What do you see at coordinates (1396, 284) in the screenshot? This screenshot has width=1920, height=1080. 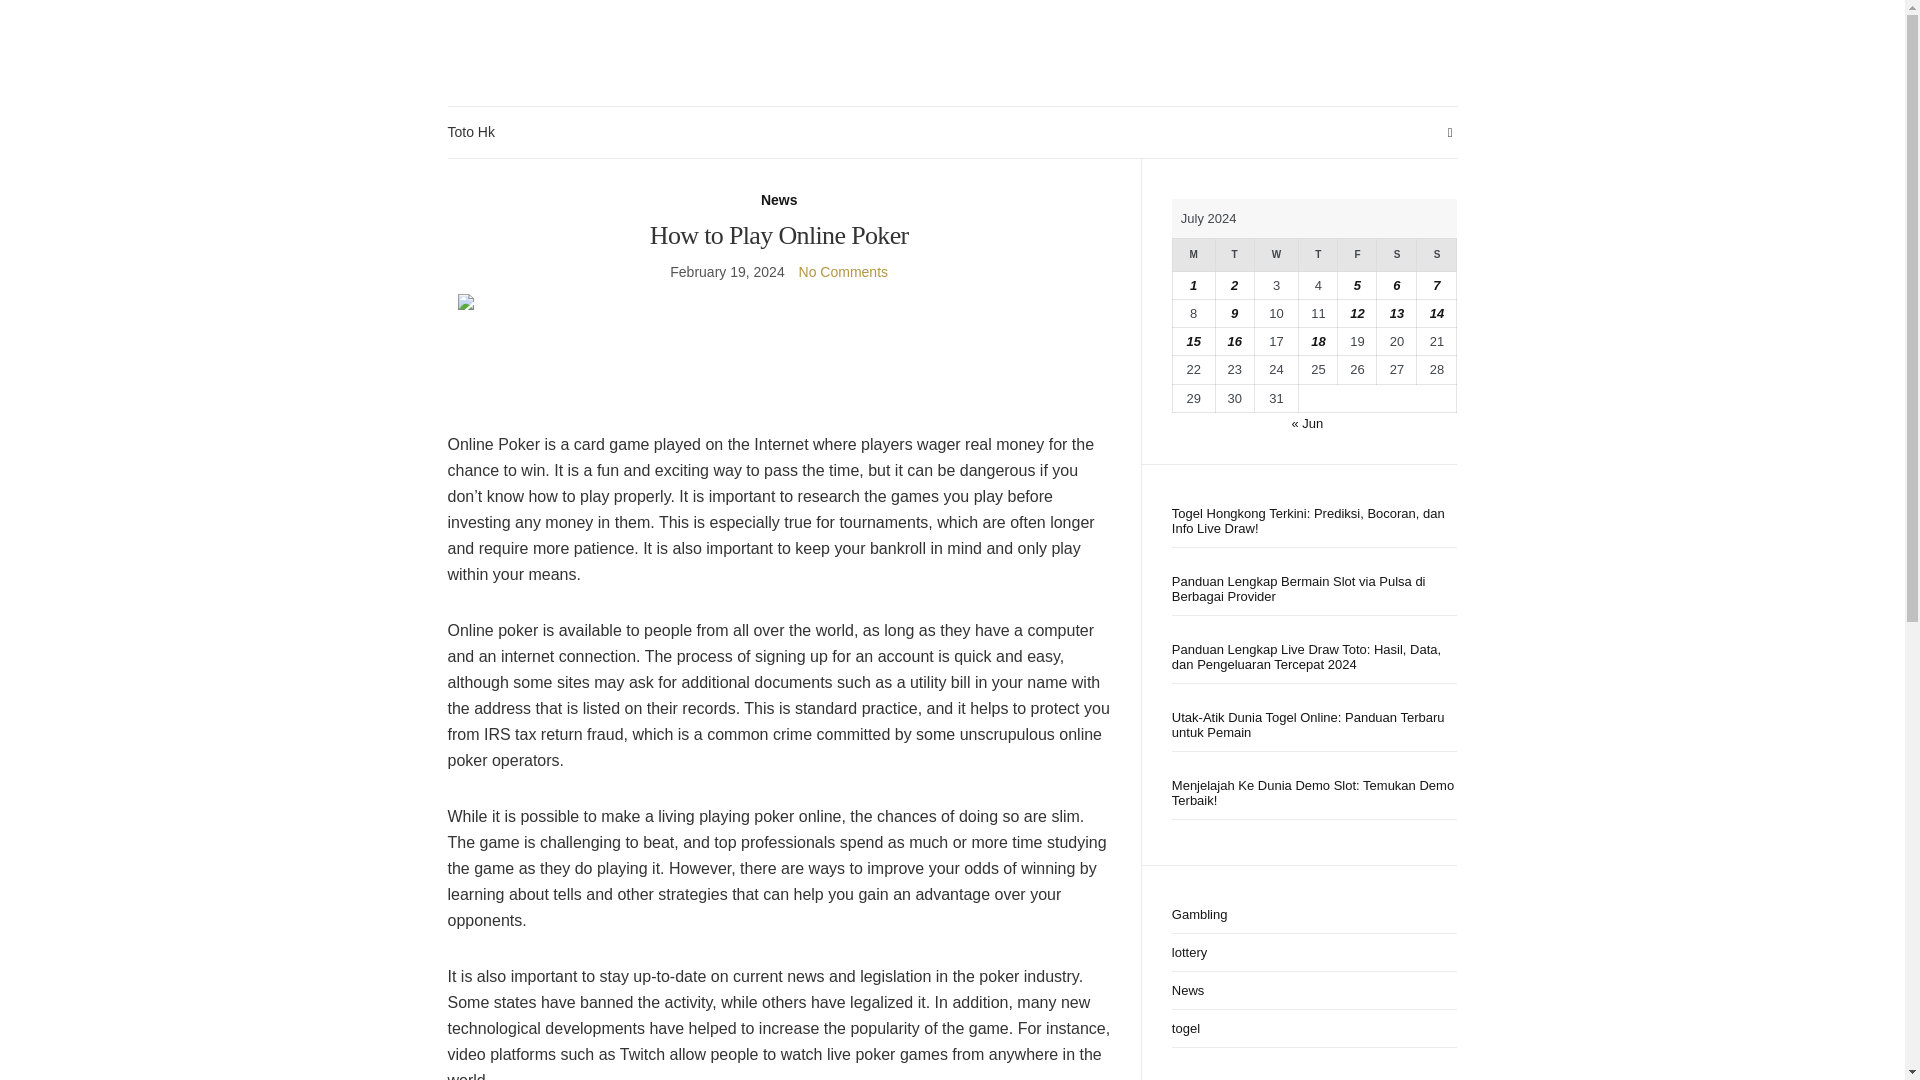 I see `6` at bounding box center [1396, 284].